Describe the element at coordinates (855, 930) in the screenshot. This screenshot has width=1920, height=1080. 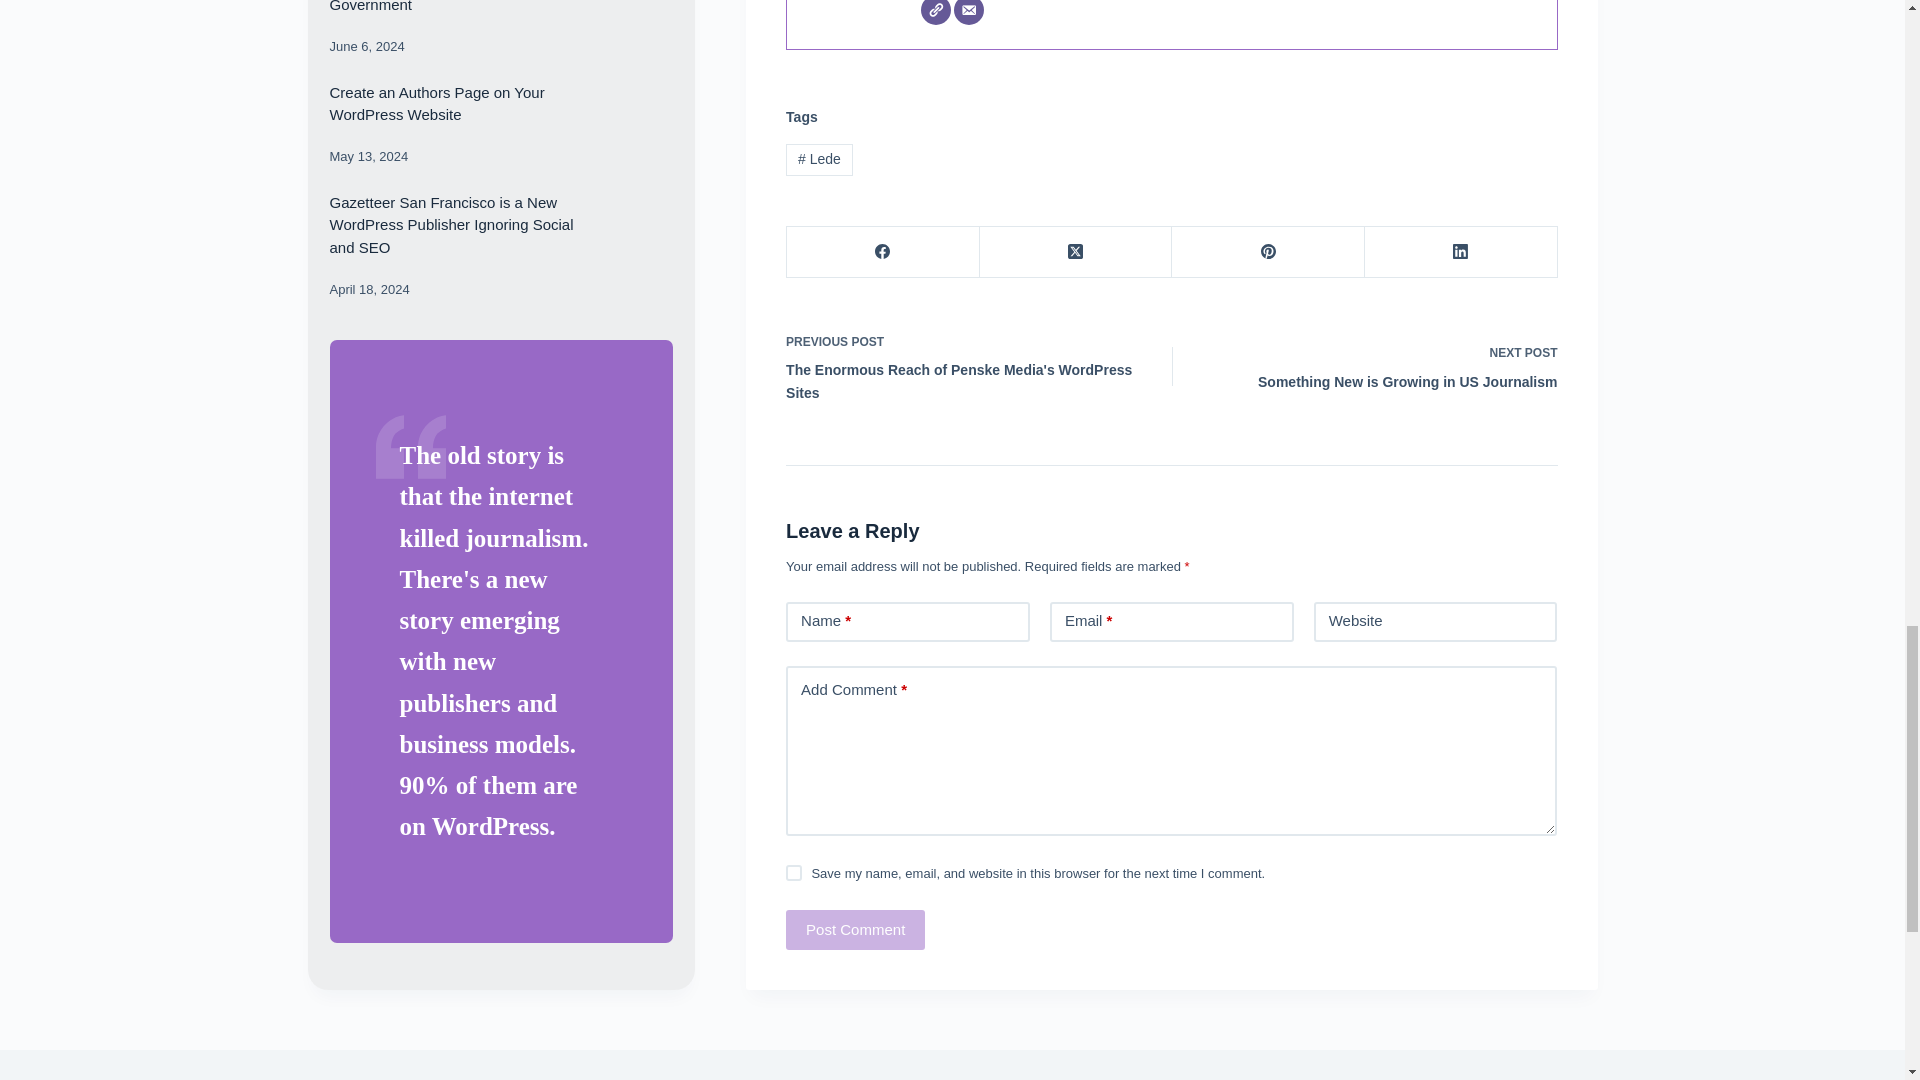
I see `yes` at that location.